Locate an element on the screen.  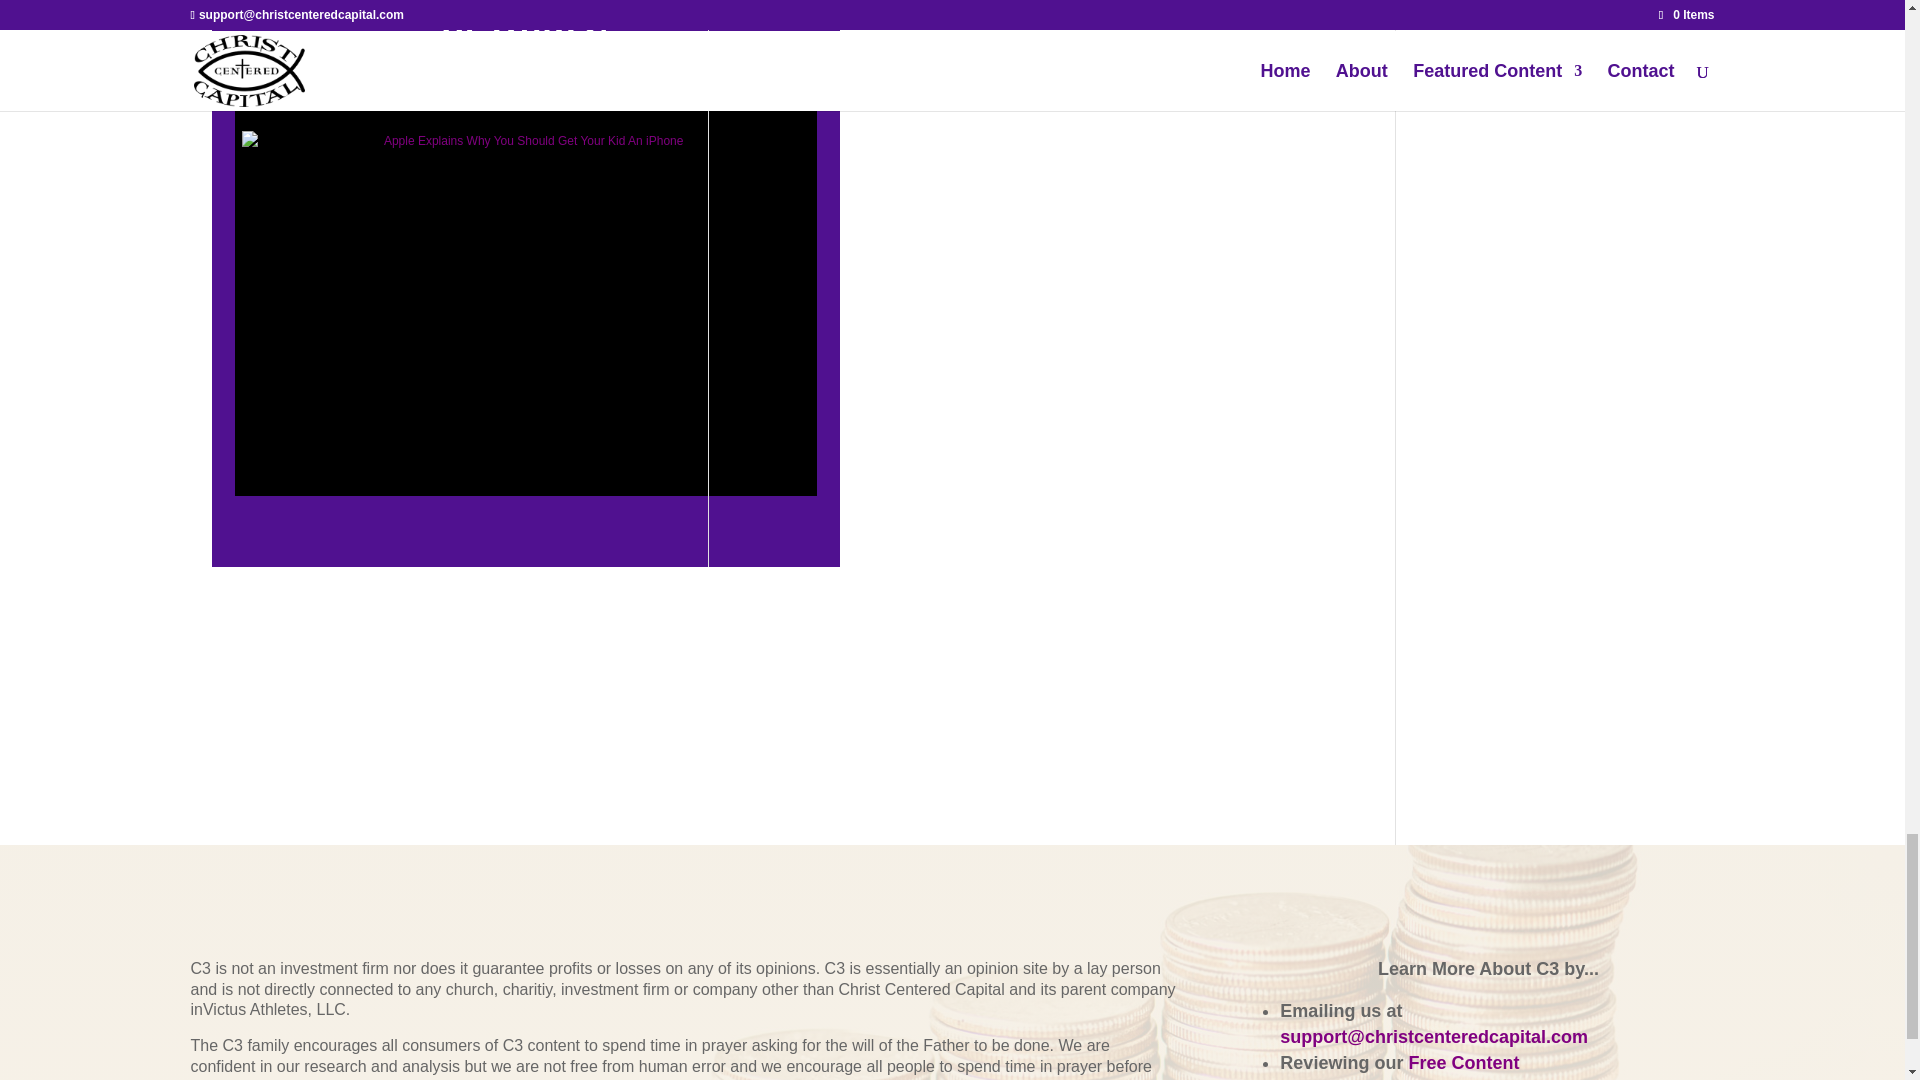
Free Content is located at coordinates (1462, 1063).